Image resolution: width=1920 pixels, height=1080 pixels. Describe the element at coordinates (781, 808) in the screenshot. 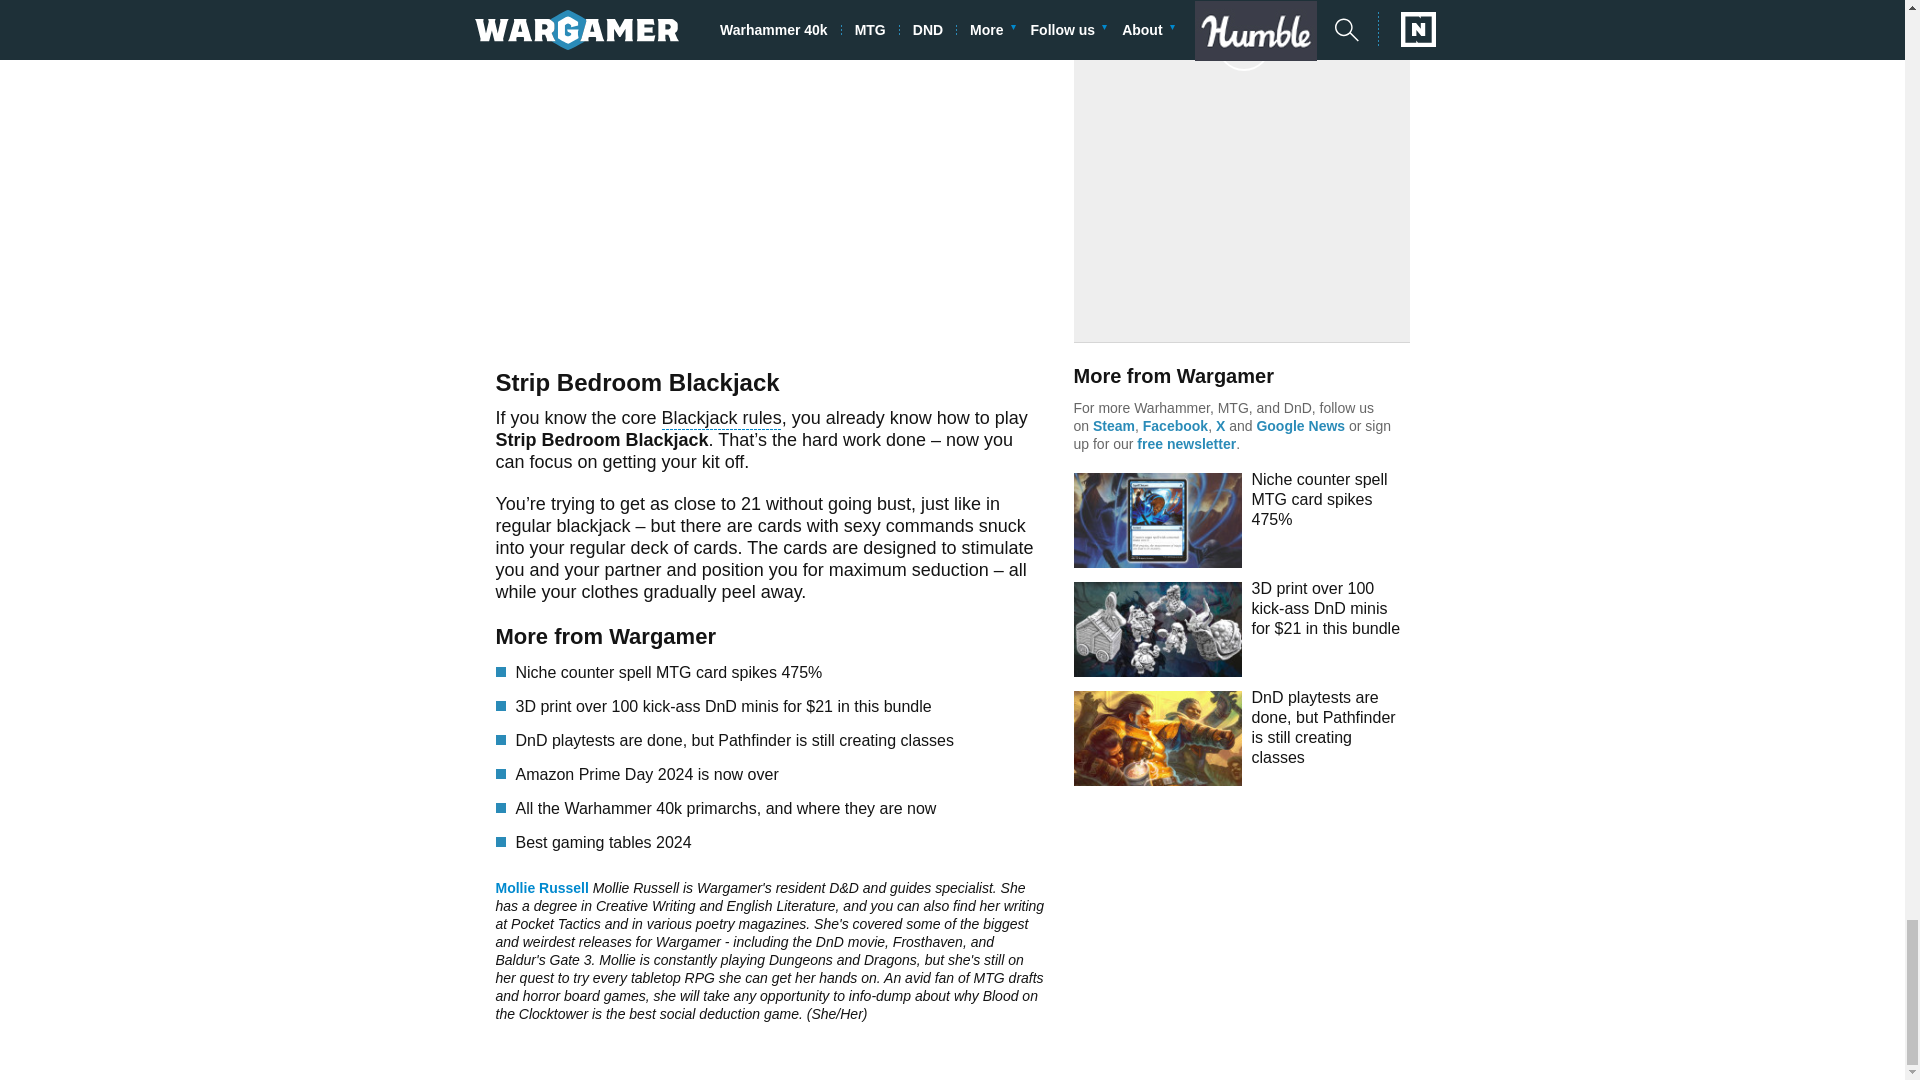

I see `All the Warhammer 40k primarchs, and where they are now` at that location.